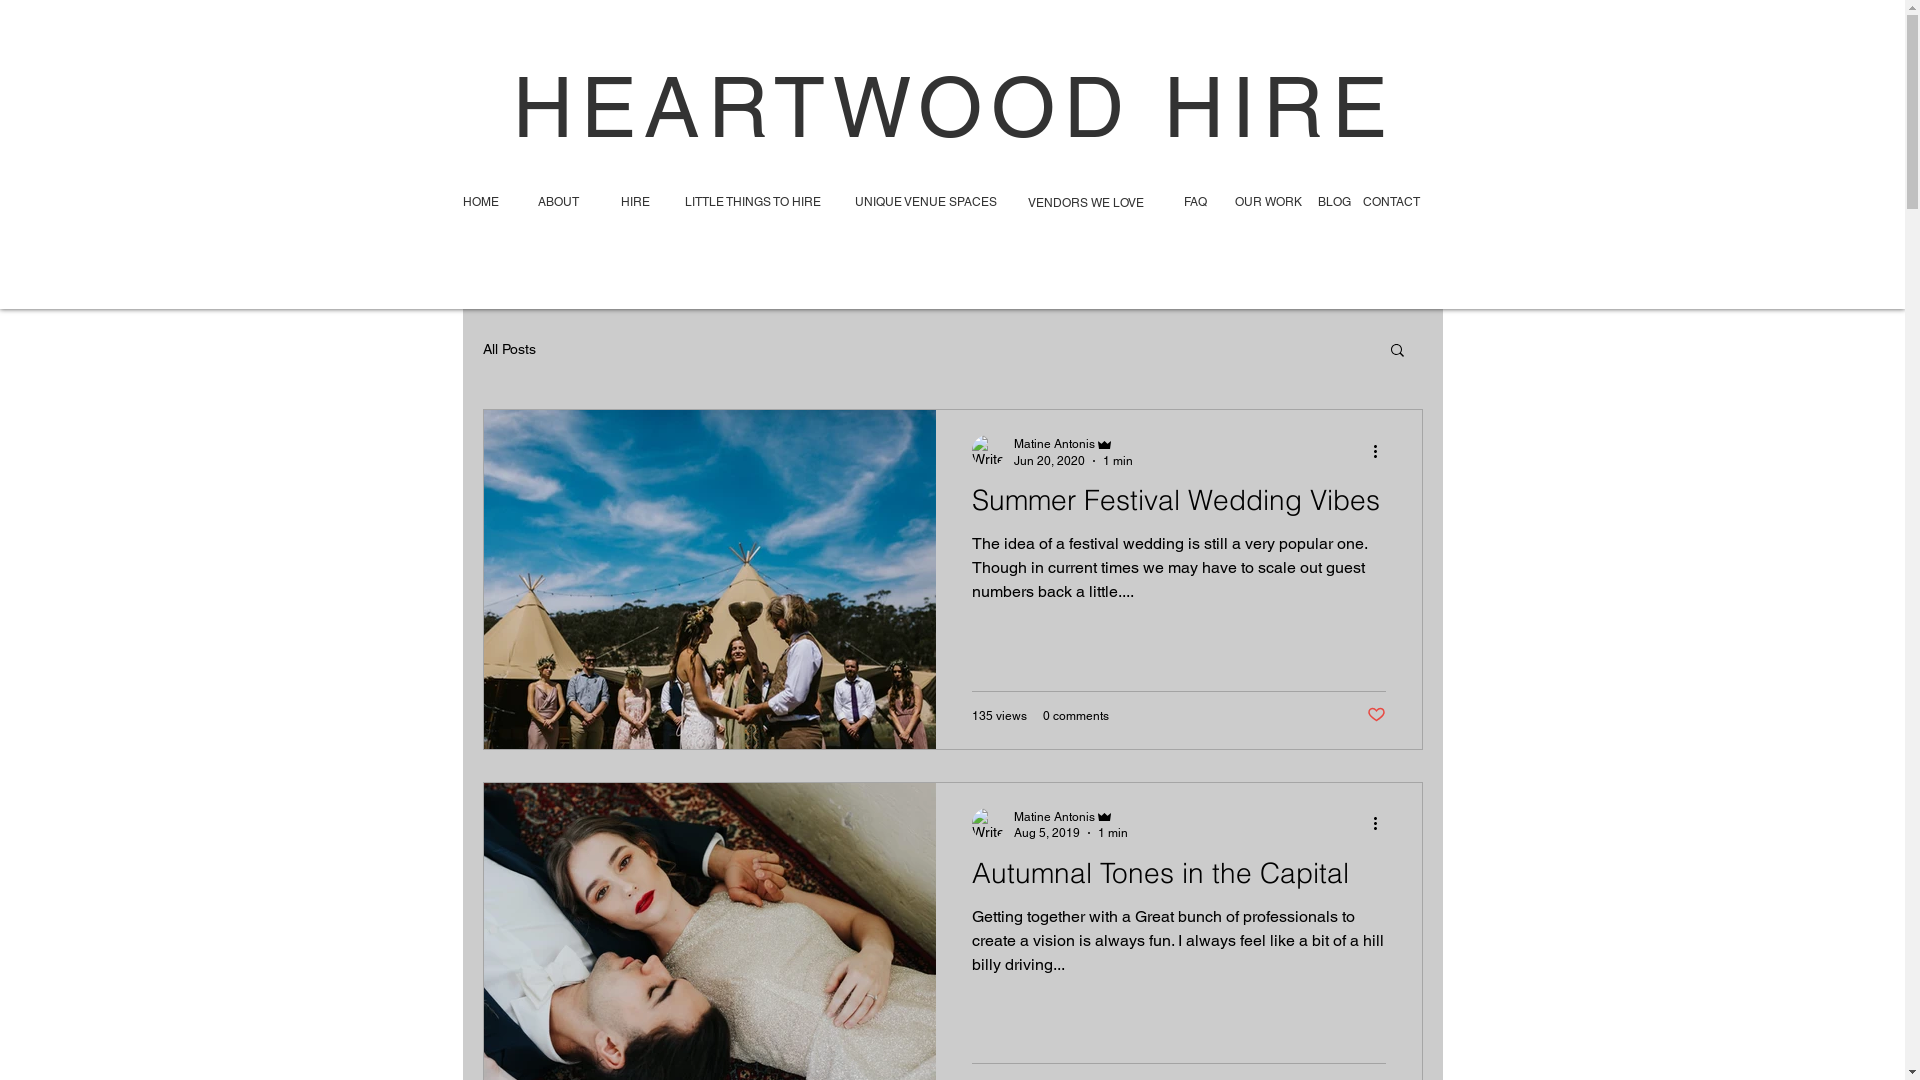 The image size is (1920, 1080). Describe the element at coordinates (1335, 202) in the screenshot. I see `BLOG` at that location.